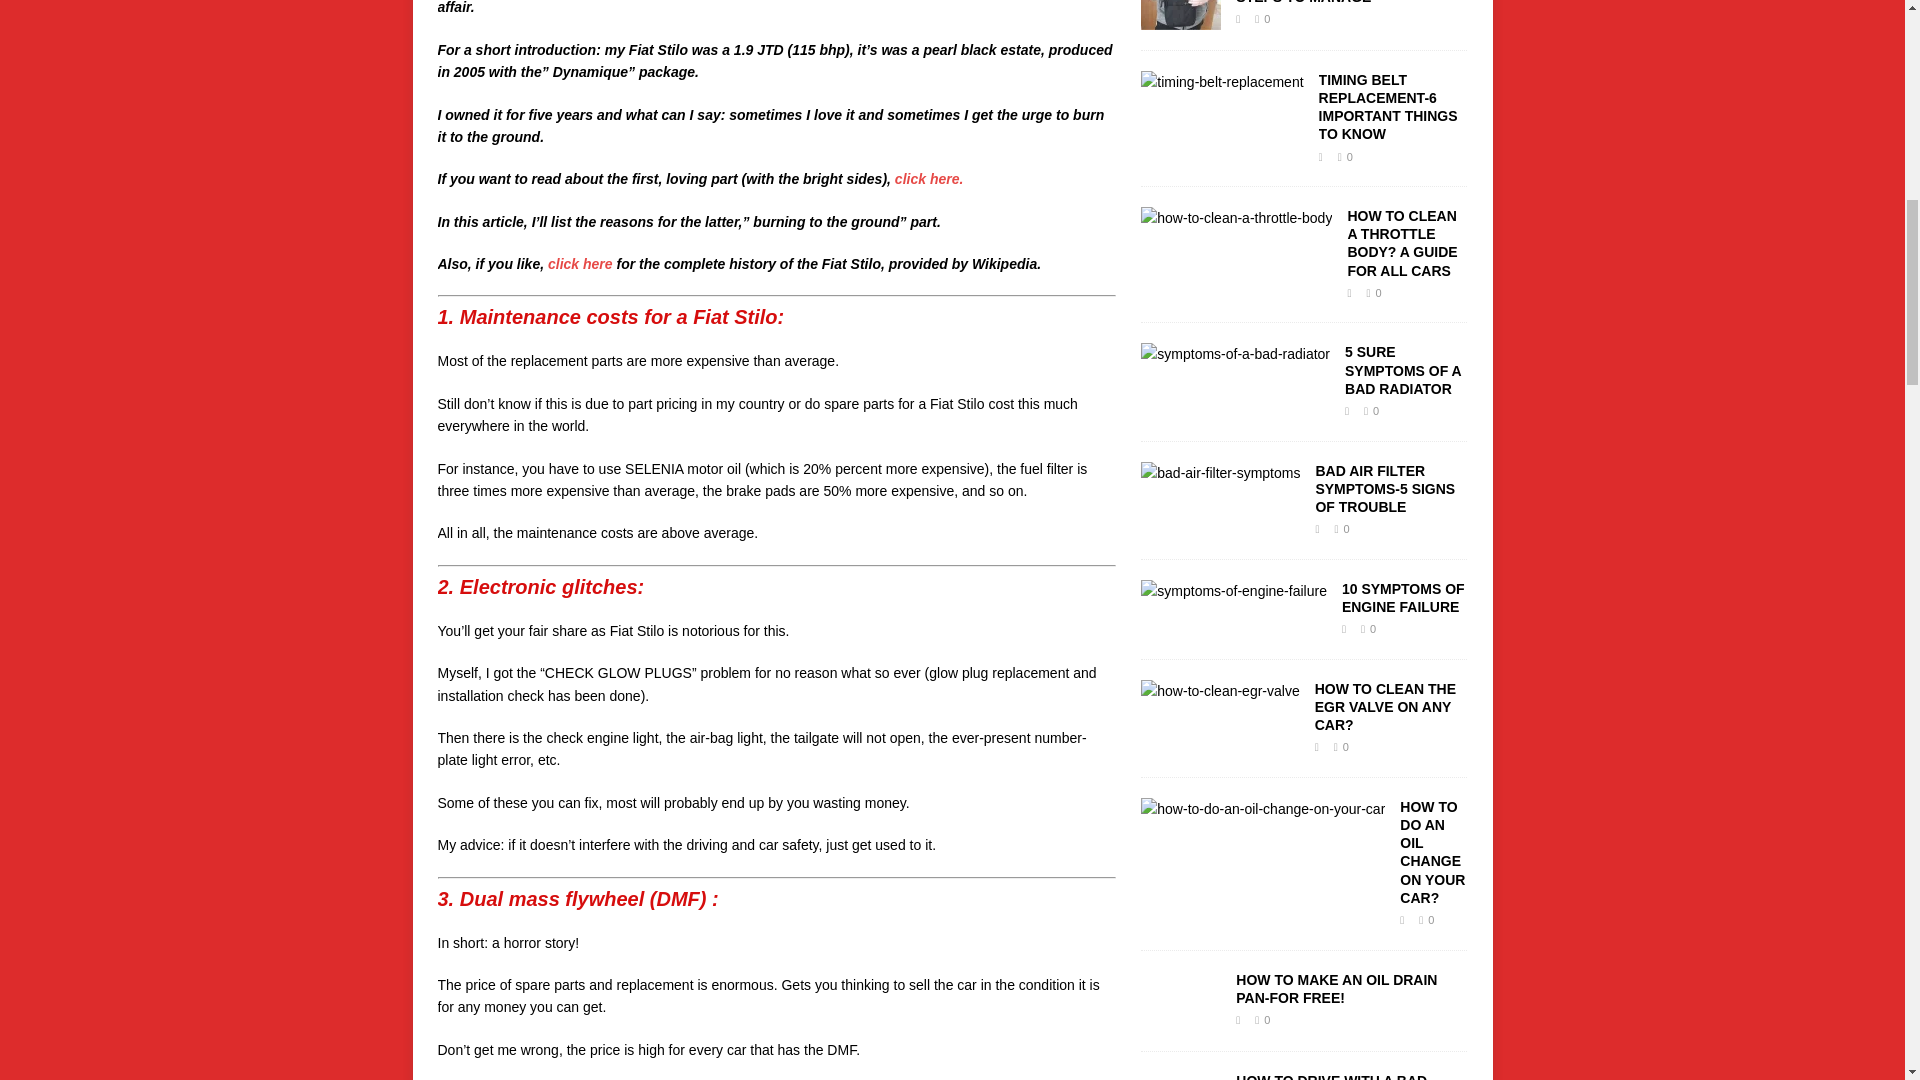 The image size is (1920, 1080). Describe the element at coordinates (1350, 2) in the screenshot. I see `FORGOT YOUR SMARTPHONE? 5 STEPS TO MANAGE` at that location.